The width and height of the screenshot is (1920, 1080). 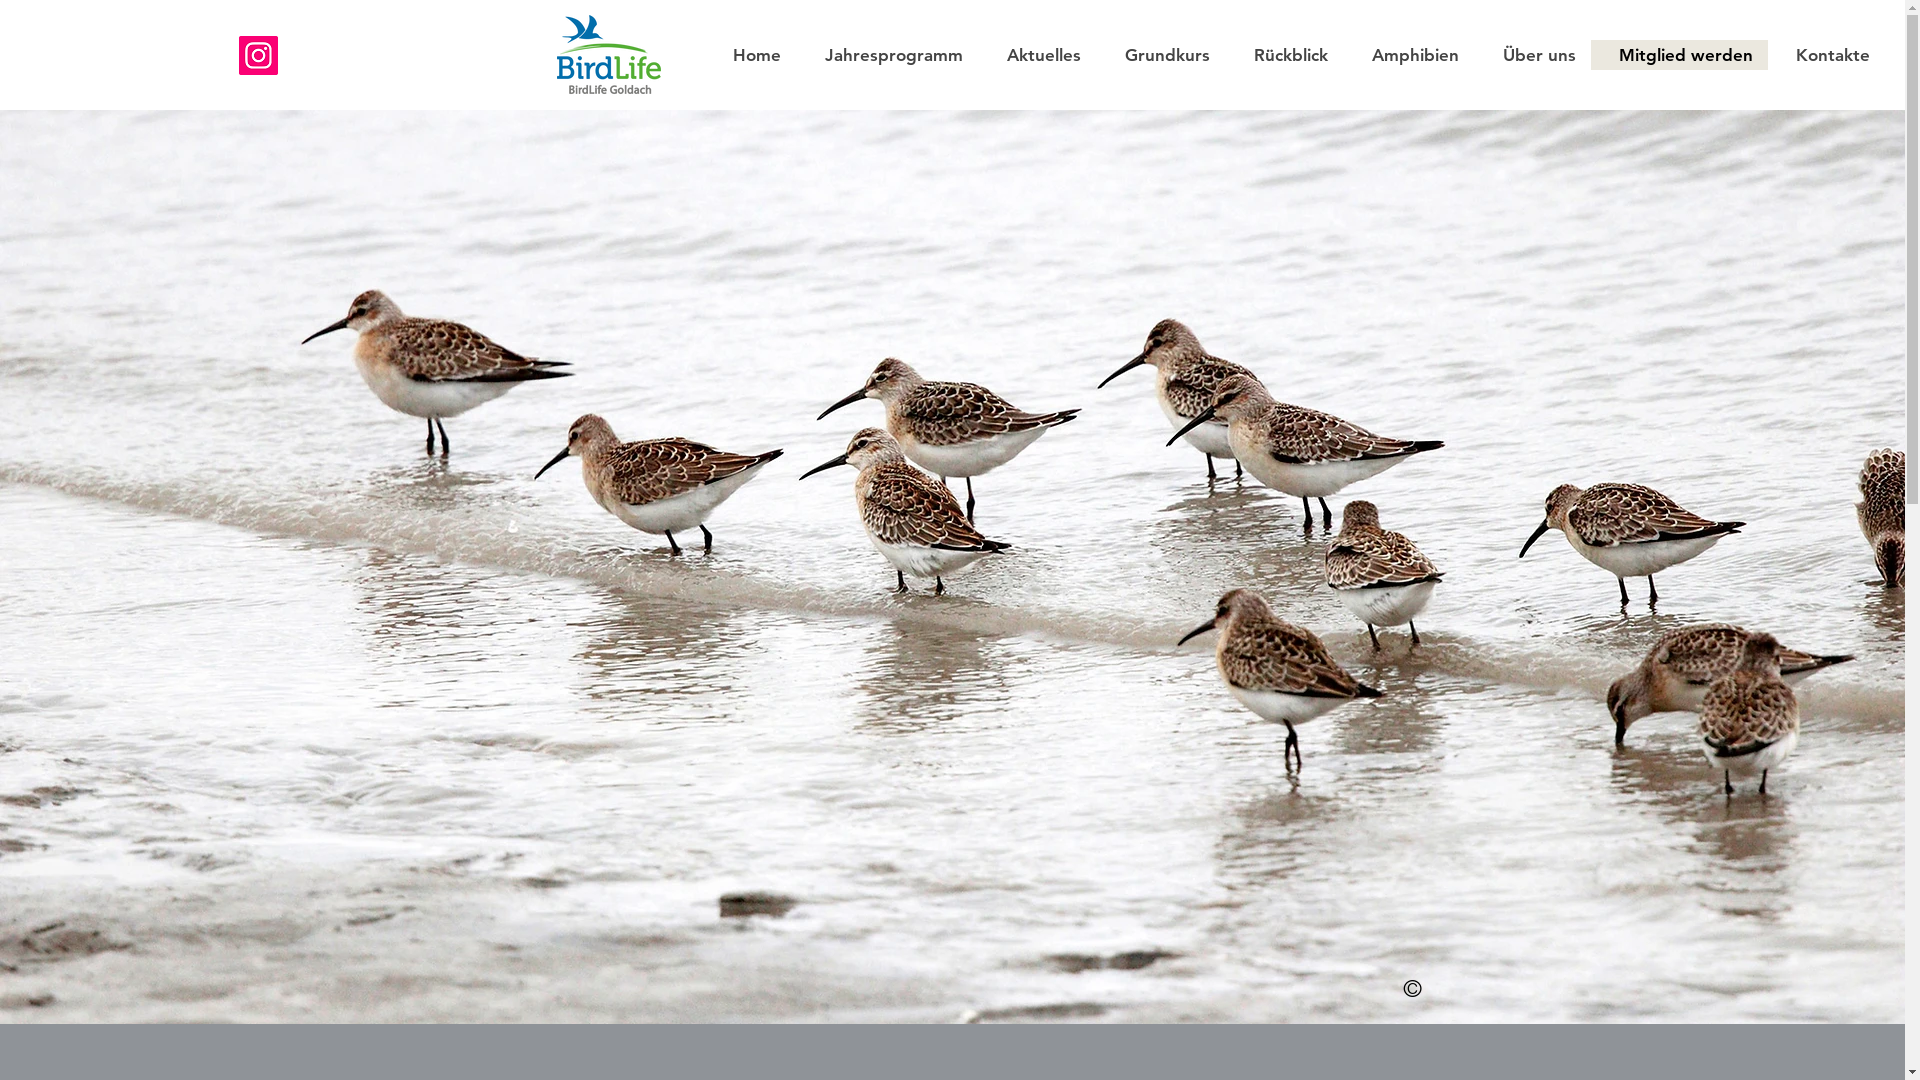 What do you see at coordinates (1408, 55) in the screenshot?
I see `Amphibien` at bounding box center [1408, 55].